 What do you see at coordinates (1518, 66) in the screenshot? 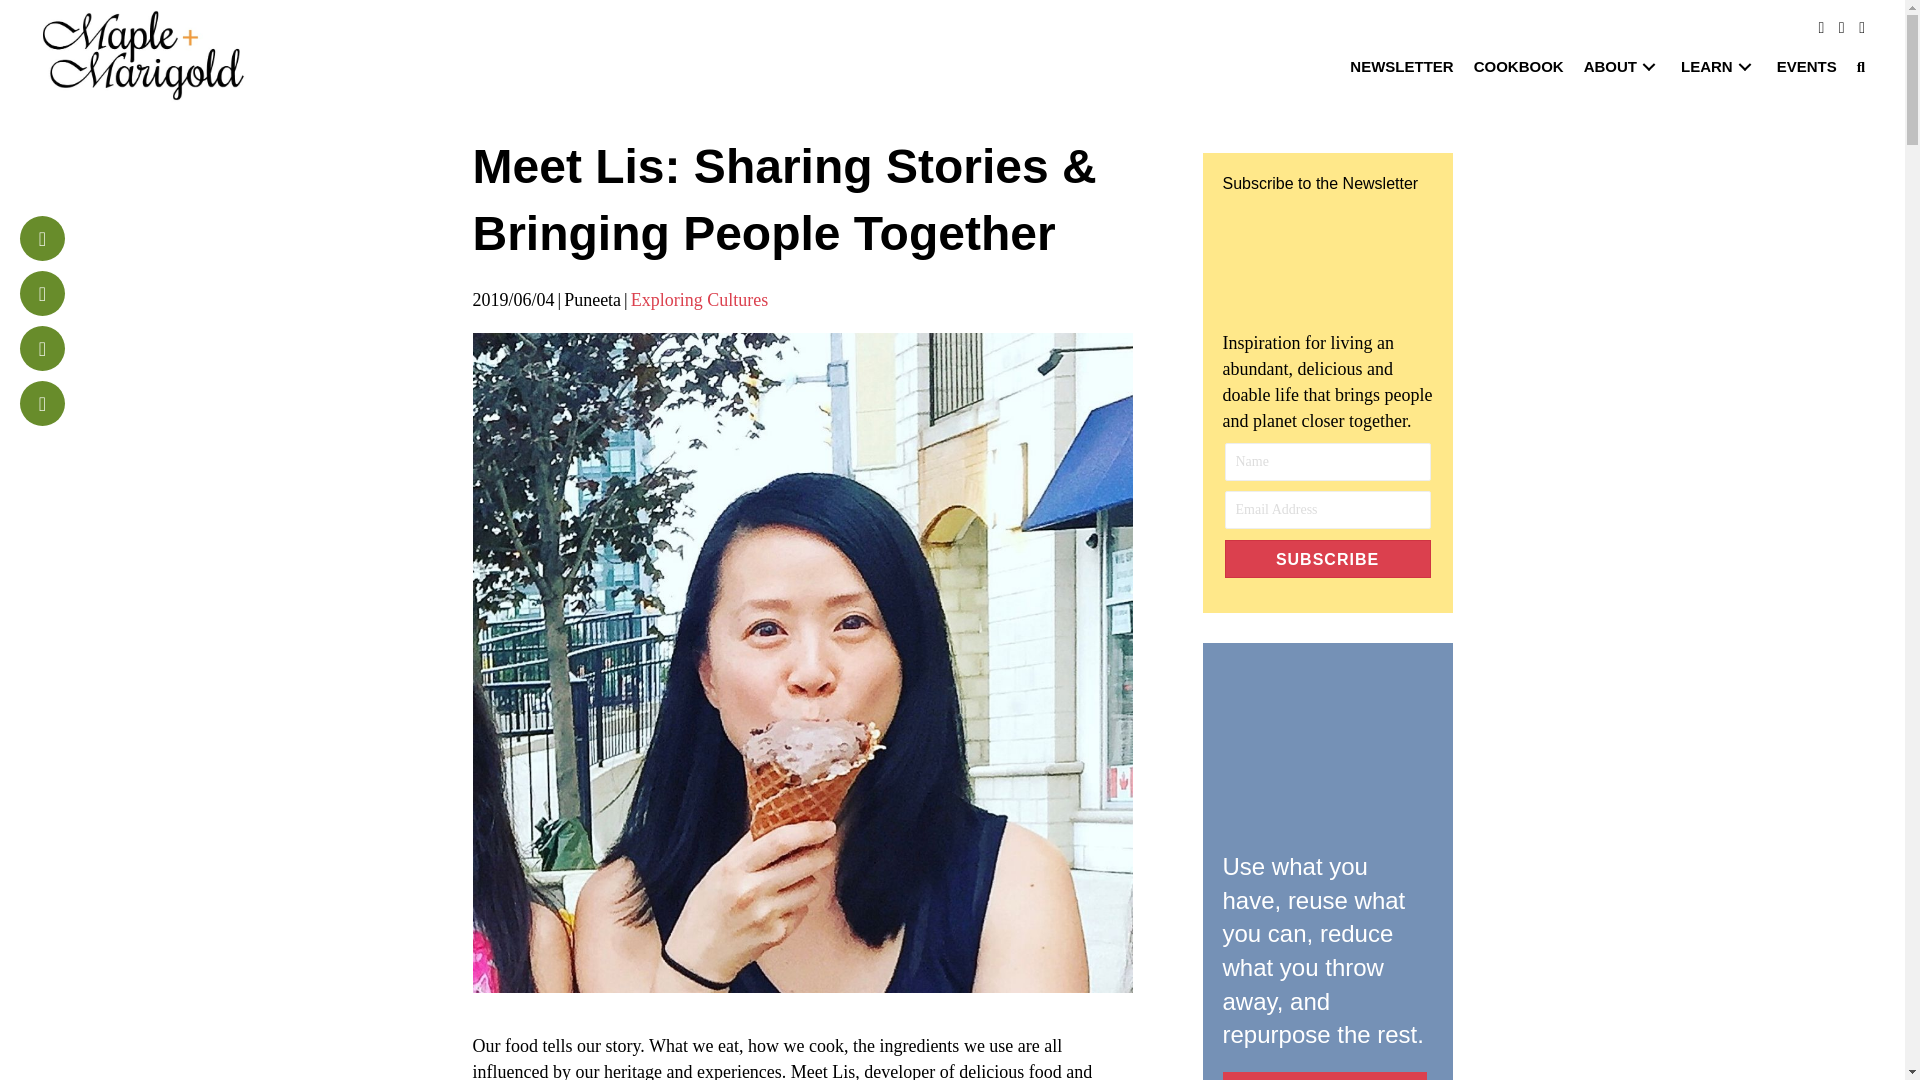
I see `COOKBOOK` at bounding box center [1518, 66].